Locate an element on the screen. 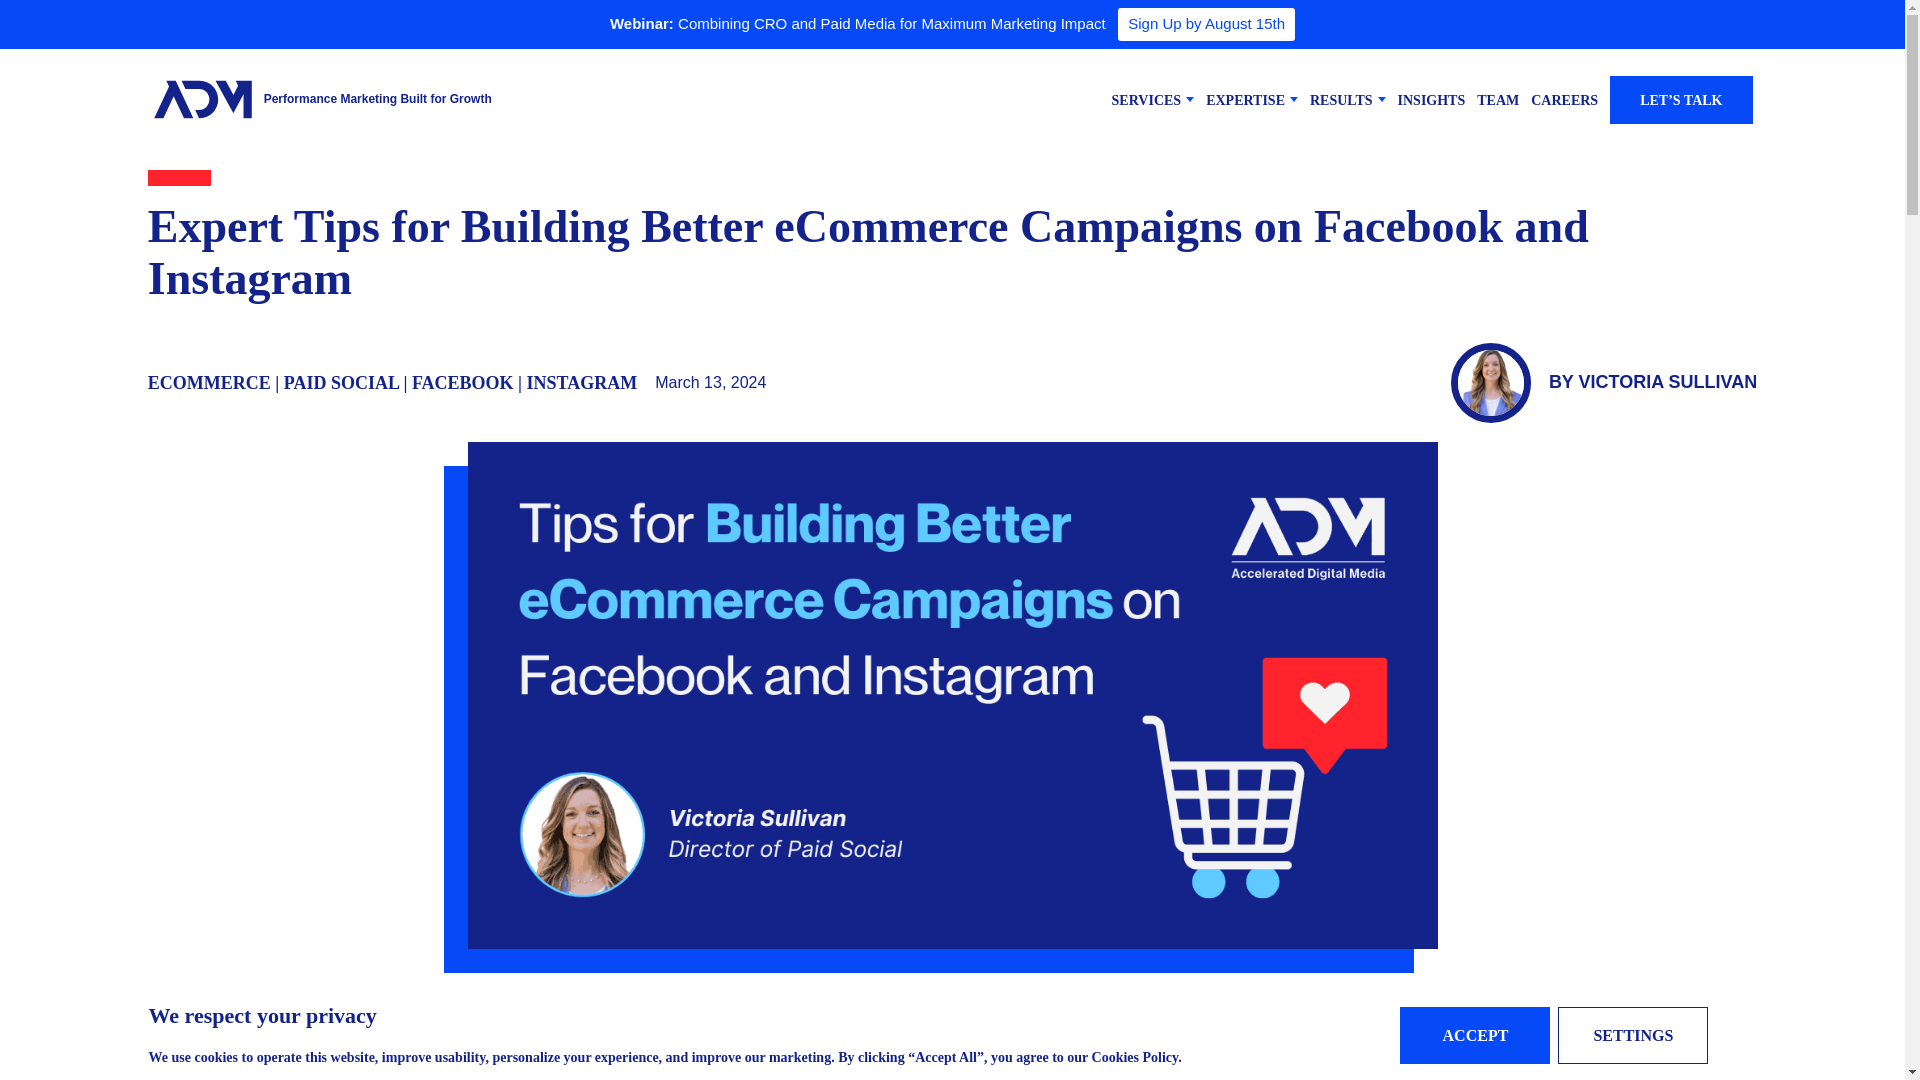 This screenshot has height=1080, width=1920. ECOMMERCE is located at coordinates (208, 382).